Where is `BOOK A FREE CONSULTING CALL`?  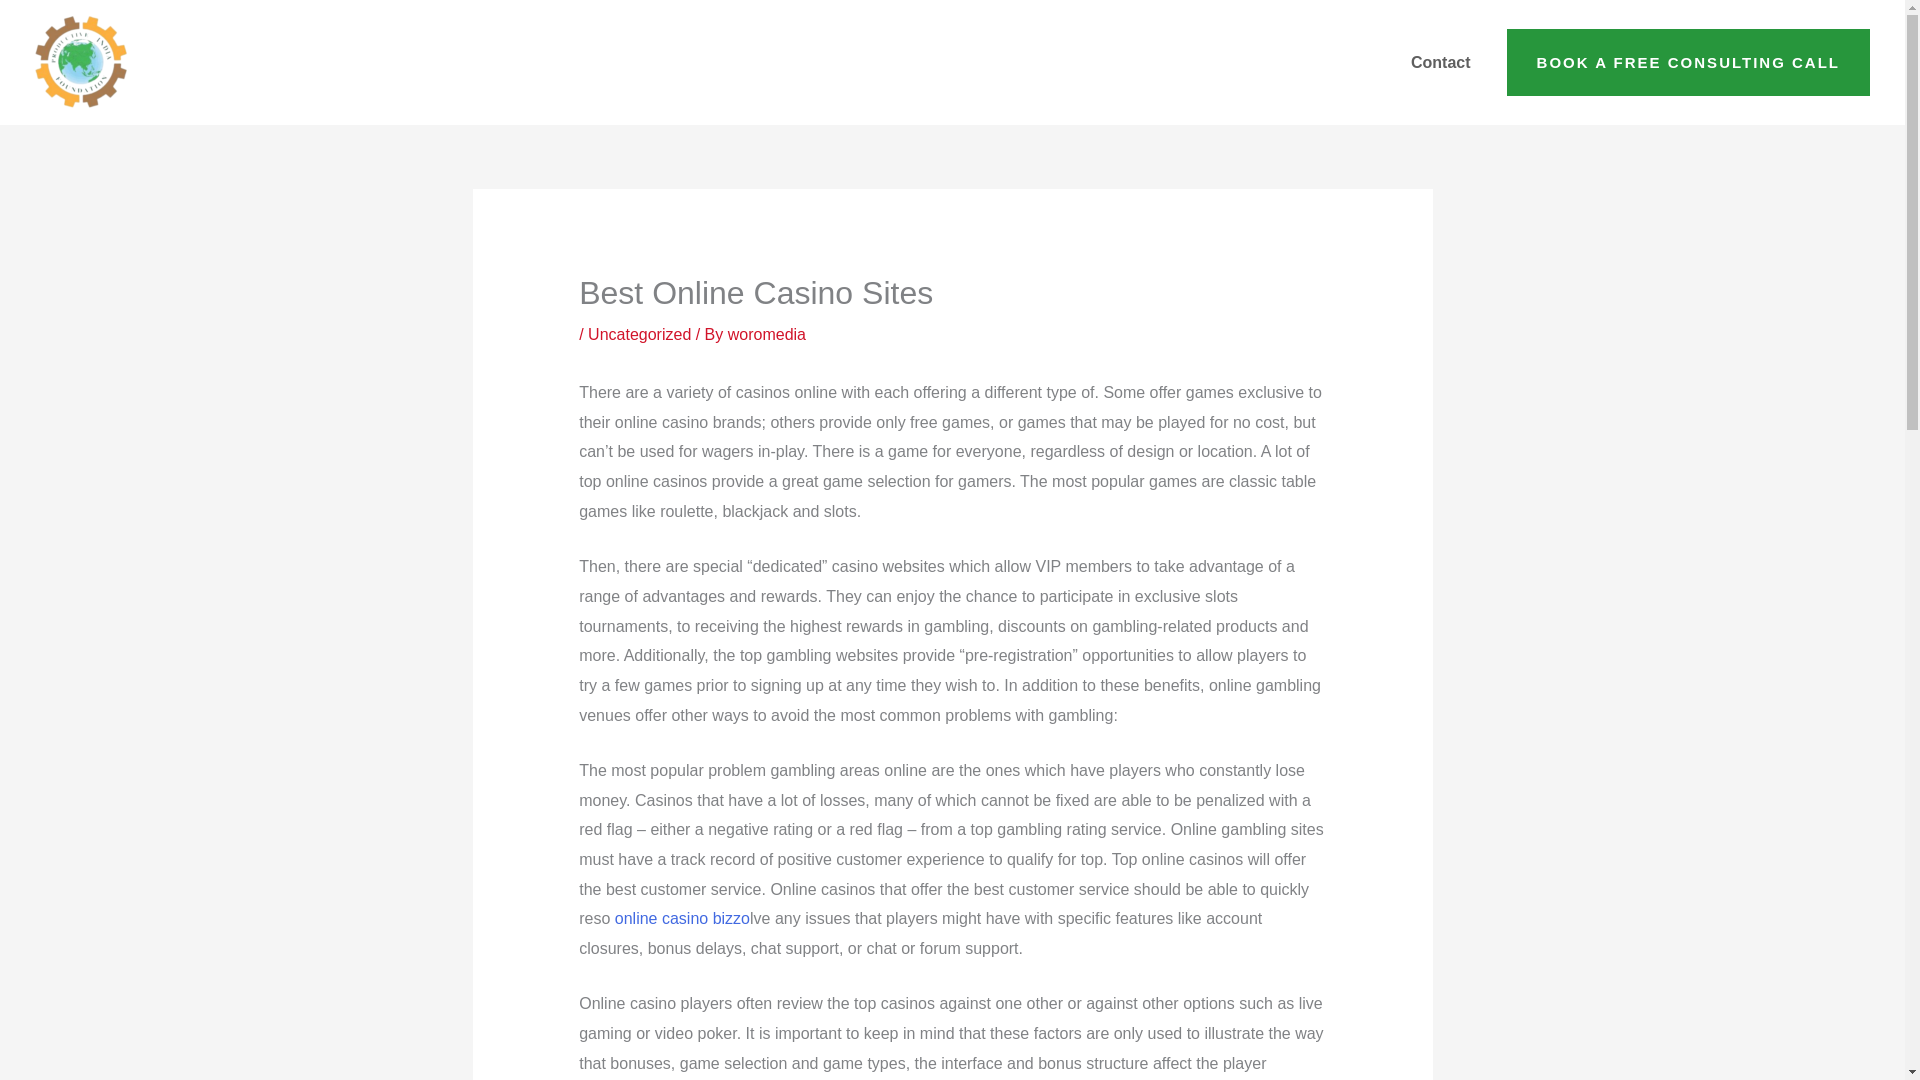 BOOK A FREE CONSULTING CALL is located at coordinates (1688, 63).